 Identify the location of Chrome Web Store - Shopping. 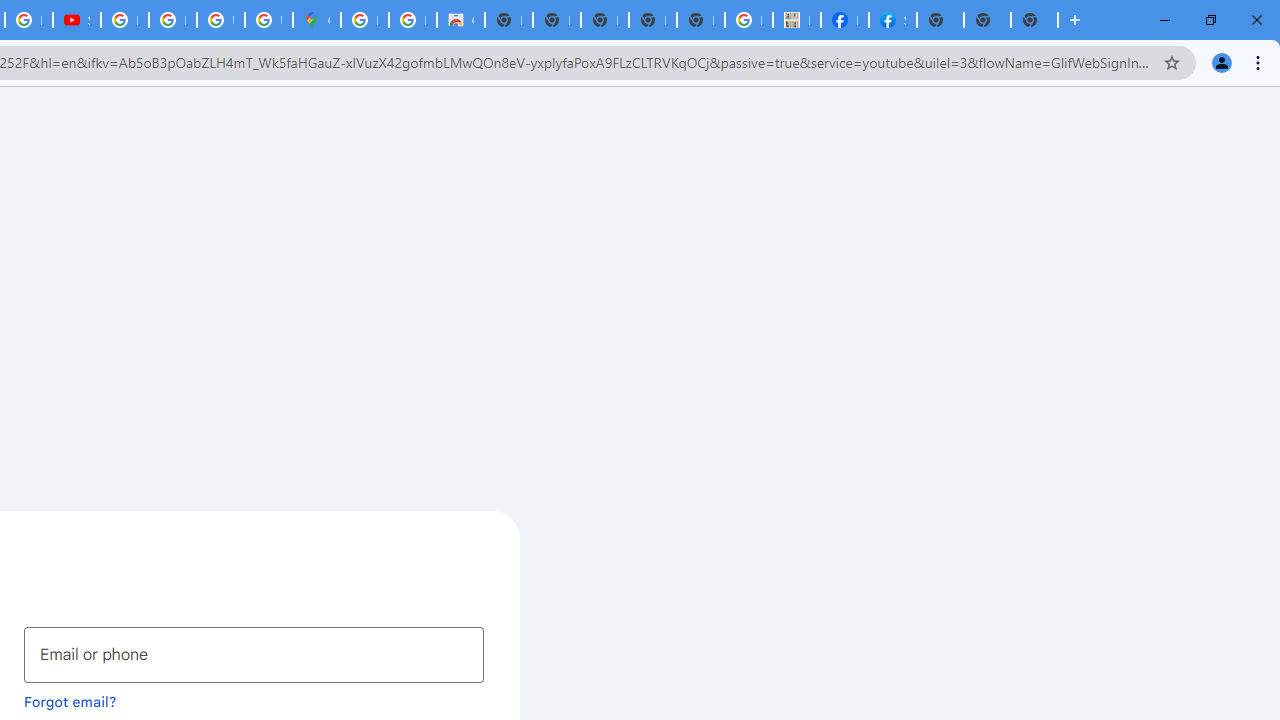
(460, 20).